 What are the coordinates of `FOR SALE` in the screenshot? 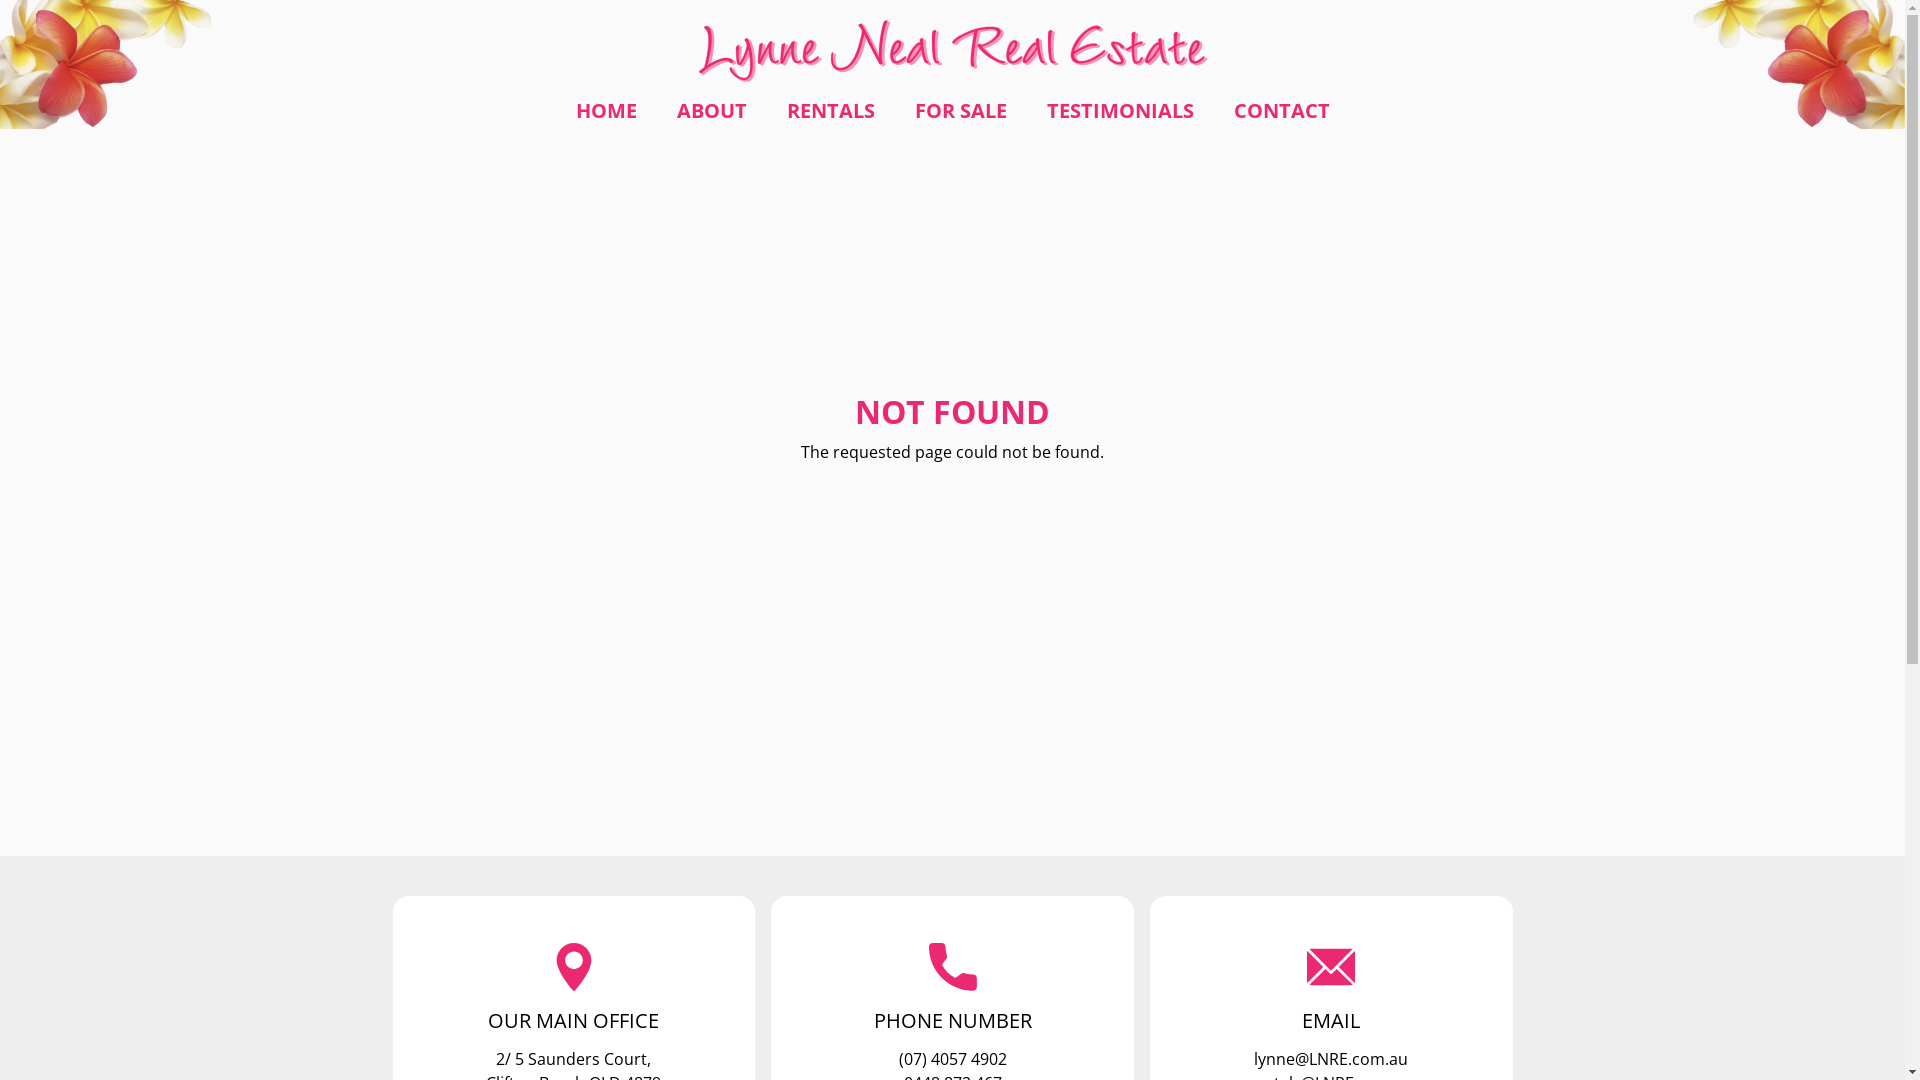 It's located at (960, 111).